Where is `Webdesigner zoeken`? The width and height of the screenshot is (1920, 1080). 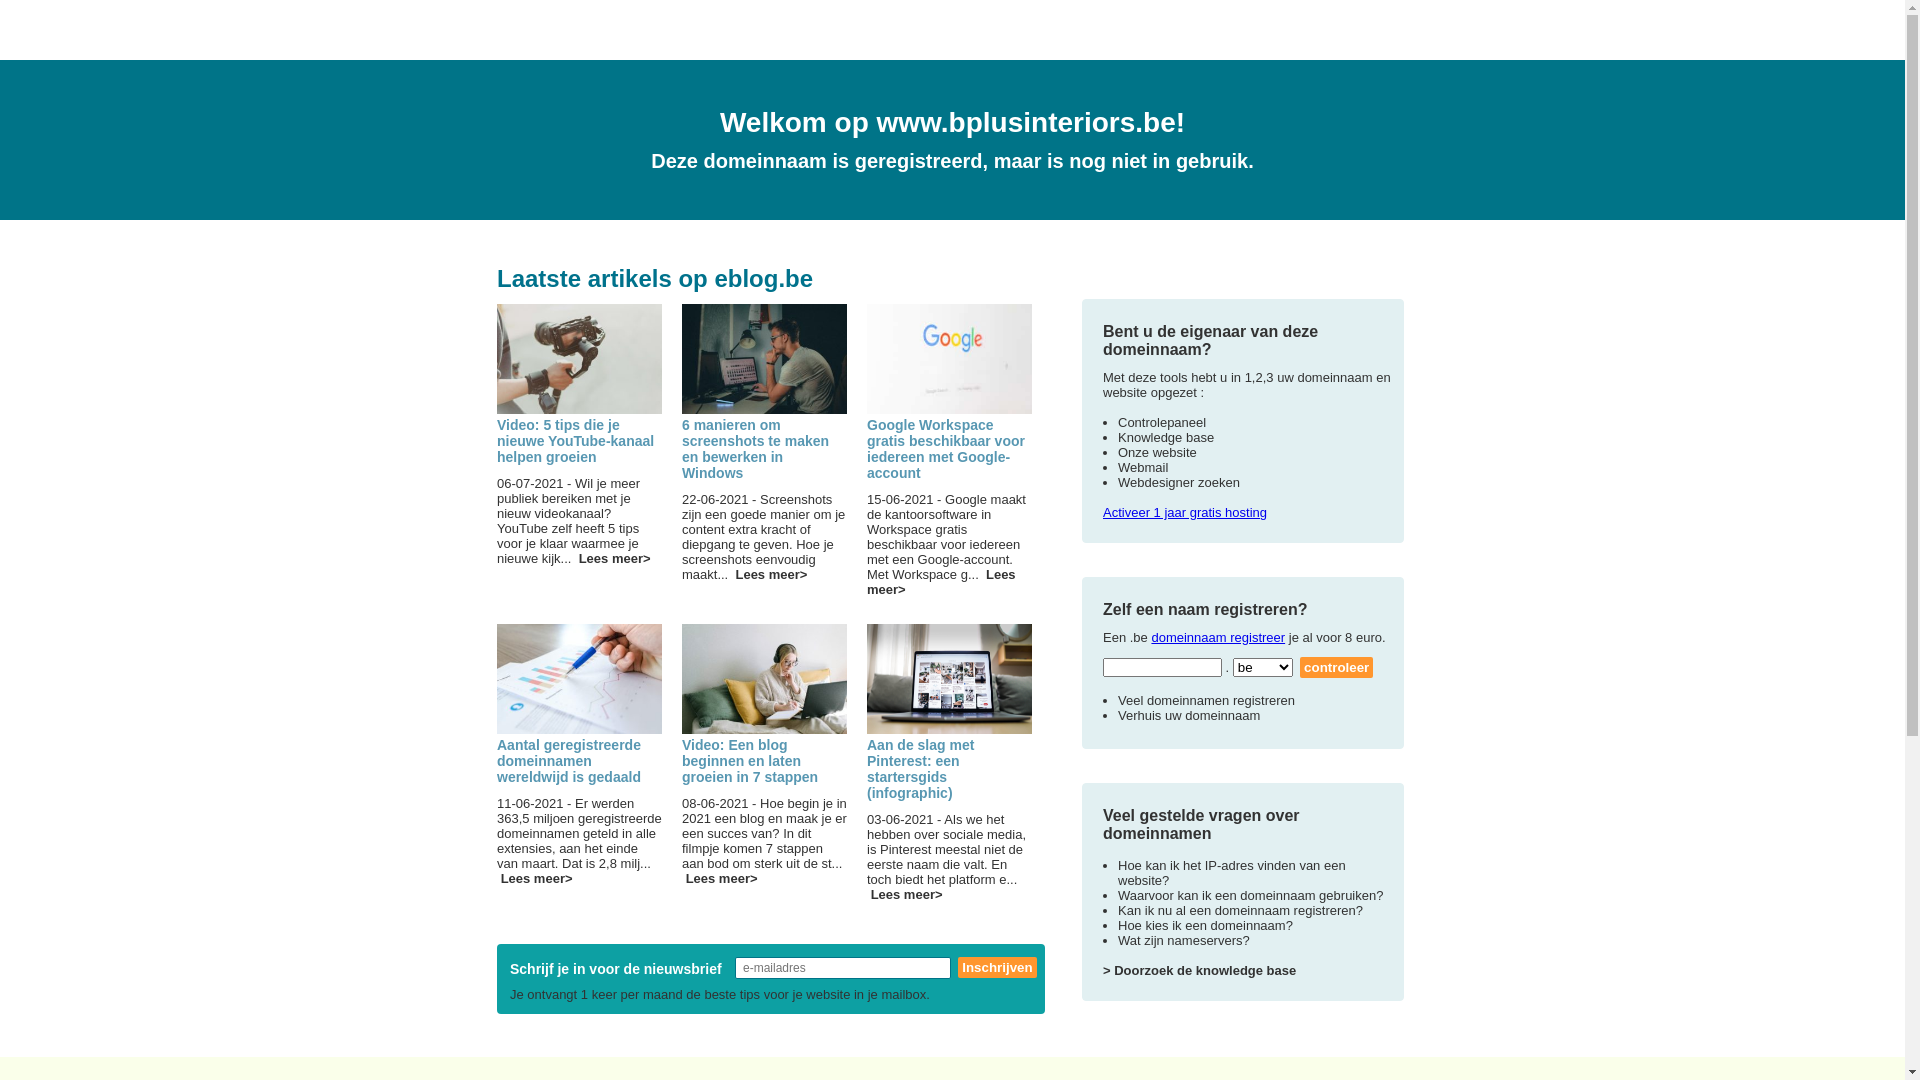 Webdesigner zoeken is located at coordinates (1179, 482).